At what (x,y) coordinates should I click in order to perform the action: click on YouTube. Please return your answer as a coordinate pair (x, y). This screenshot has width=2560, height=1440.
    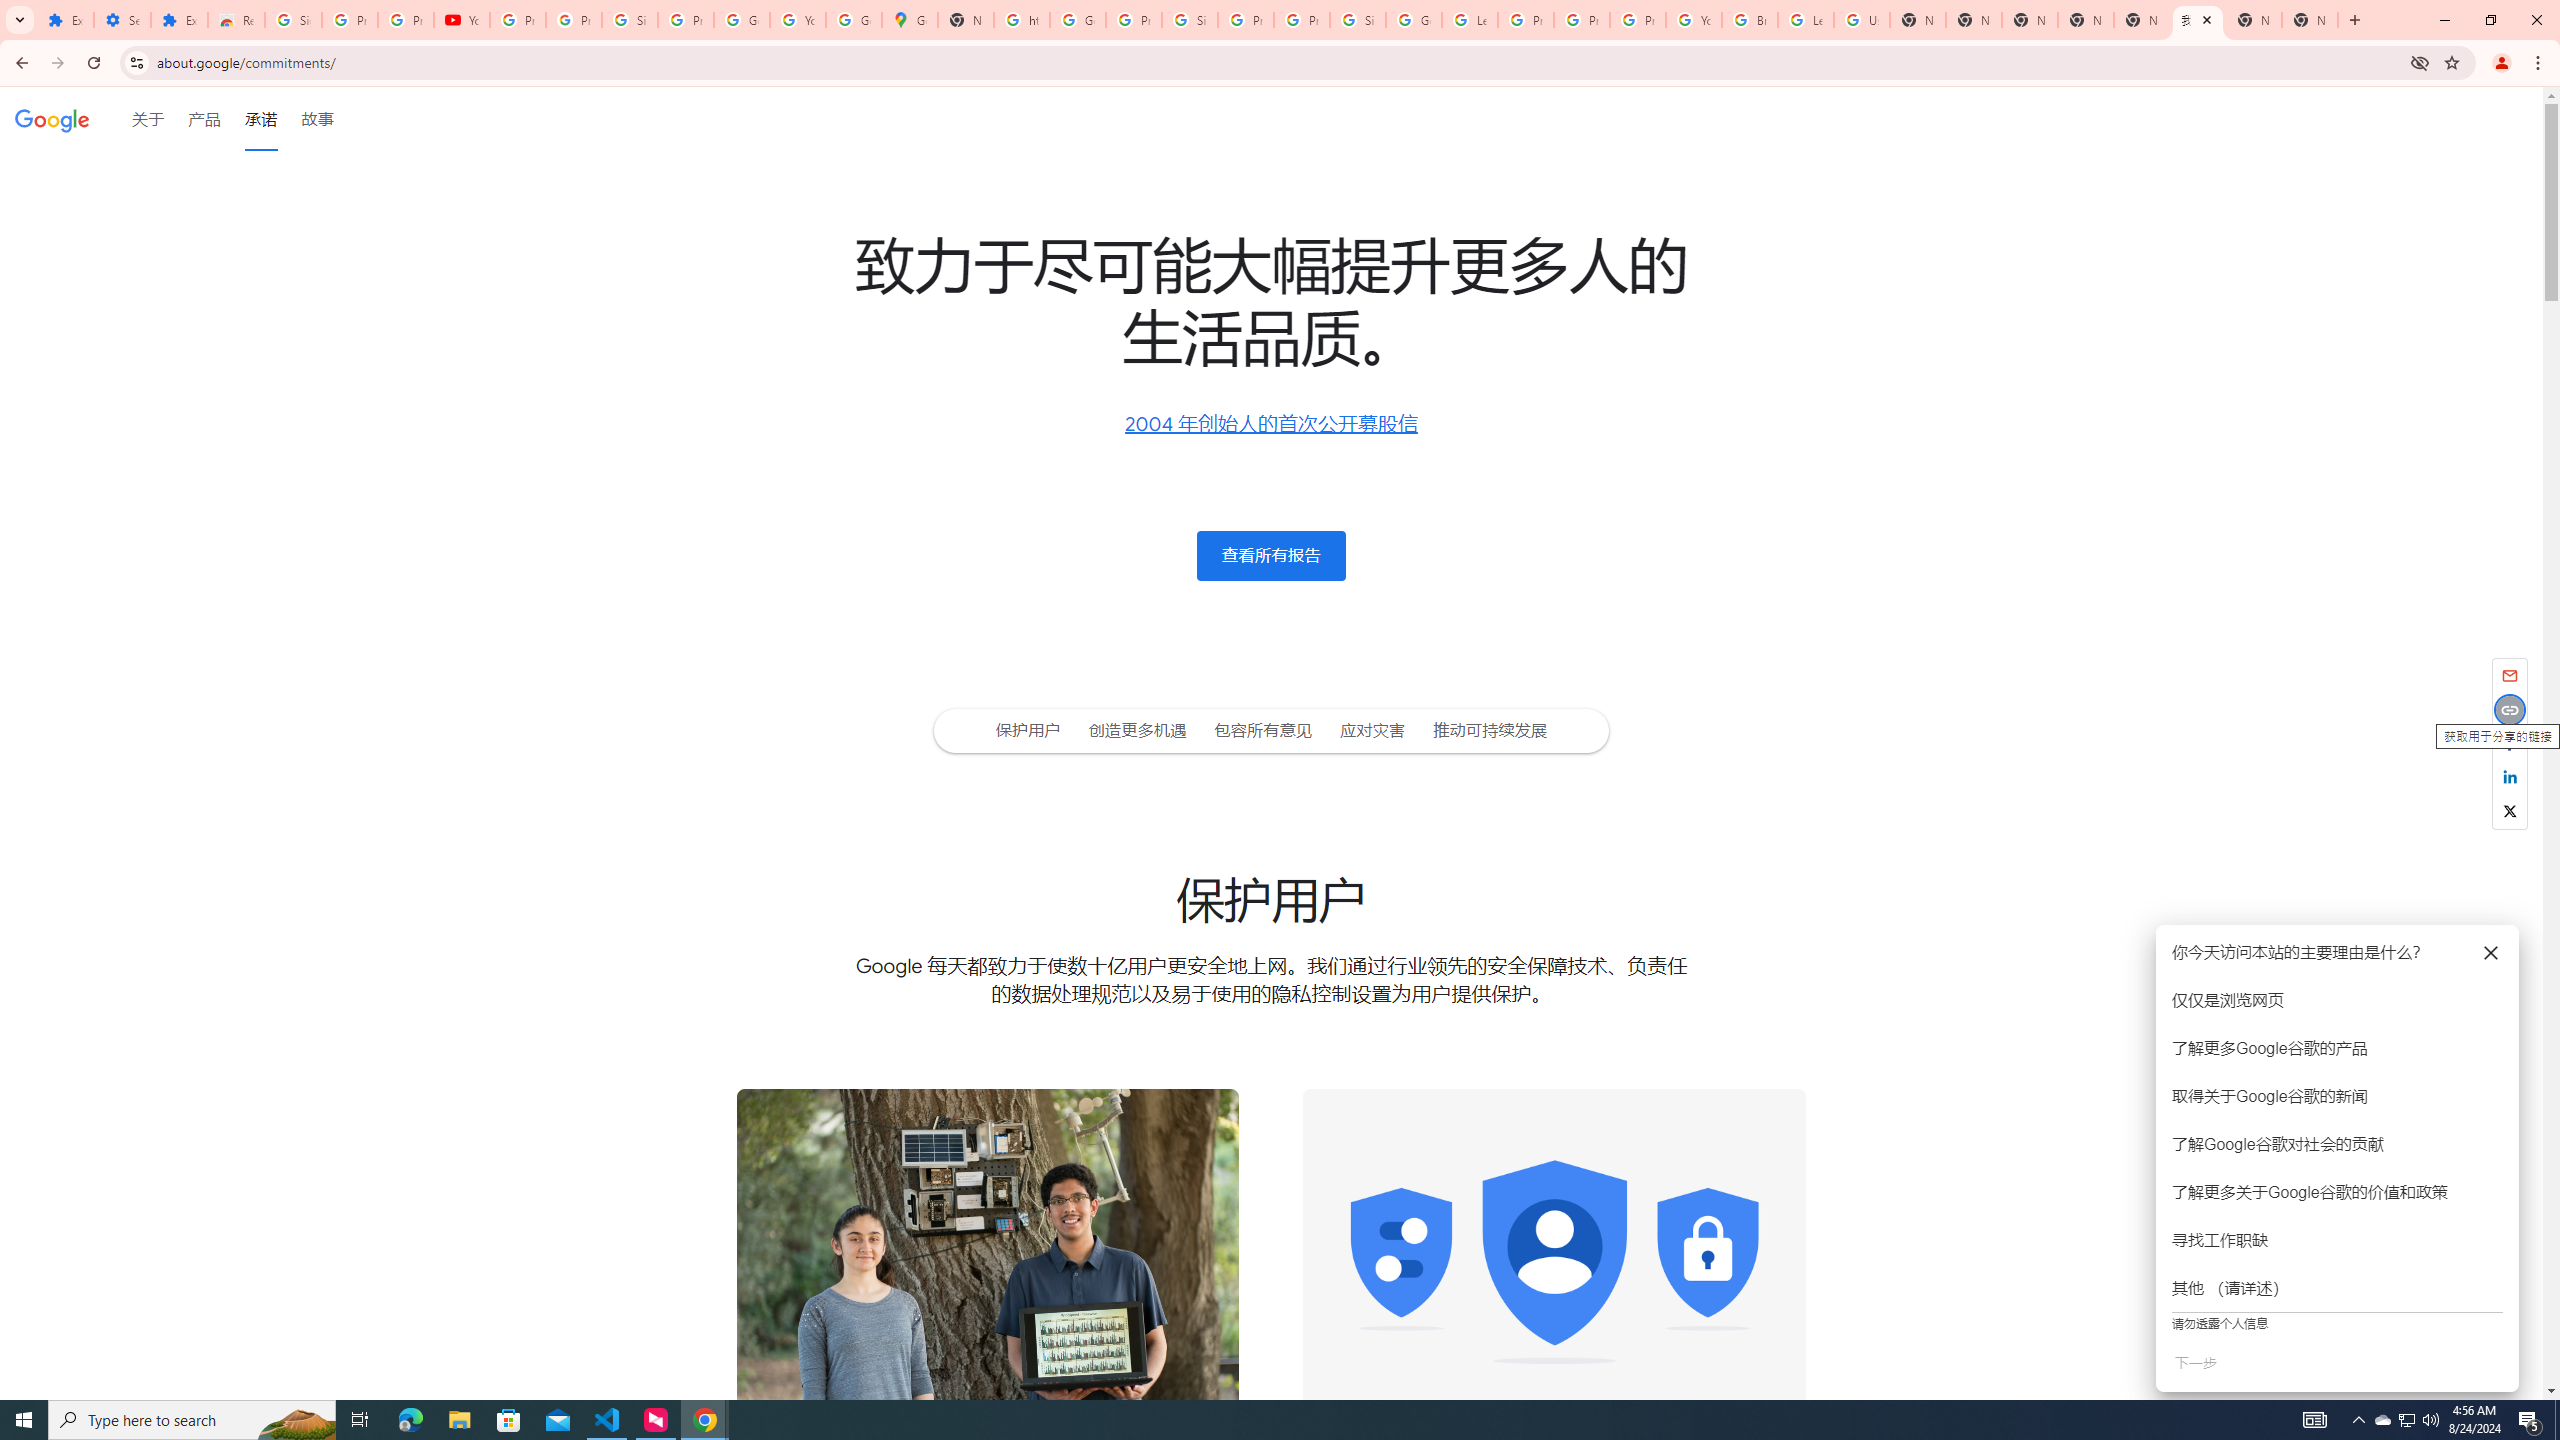
    Looking at the image, I should click on (462, 20).